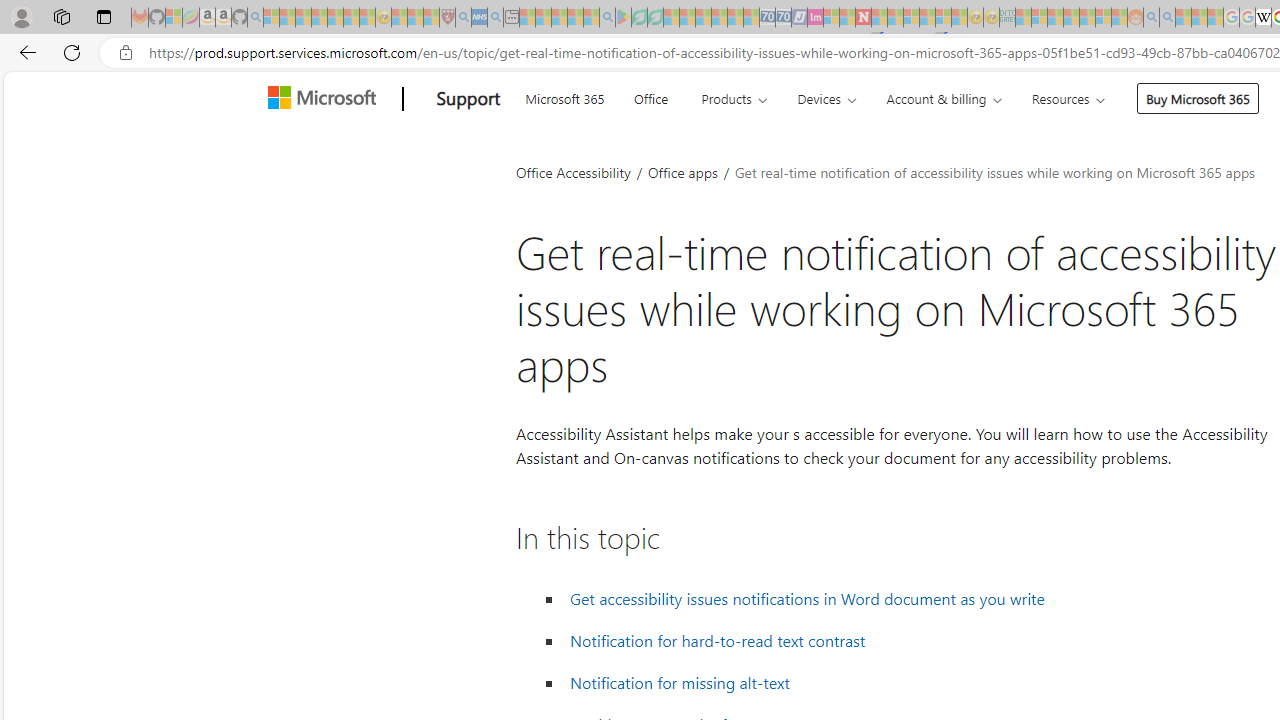 The height and width of the screenshot is (720, 1280). What do you see at coordinates (623, 18) in the screenshot?
I see `Bluey: Let's Play! - Apps on Google Play - Sleeping` at bounding box center [623, 18].